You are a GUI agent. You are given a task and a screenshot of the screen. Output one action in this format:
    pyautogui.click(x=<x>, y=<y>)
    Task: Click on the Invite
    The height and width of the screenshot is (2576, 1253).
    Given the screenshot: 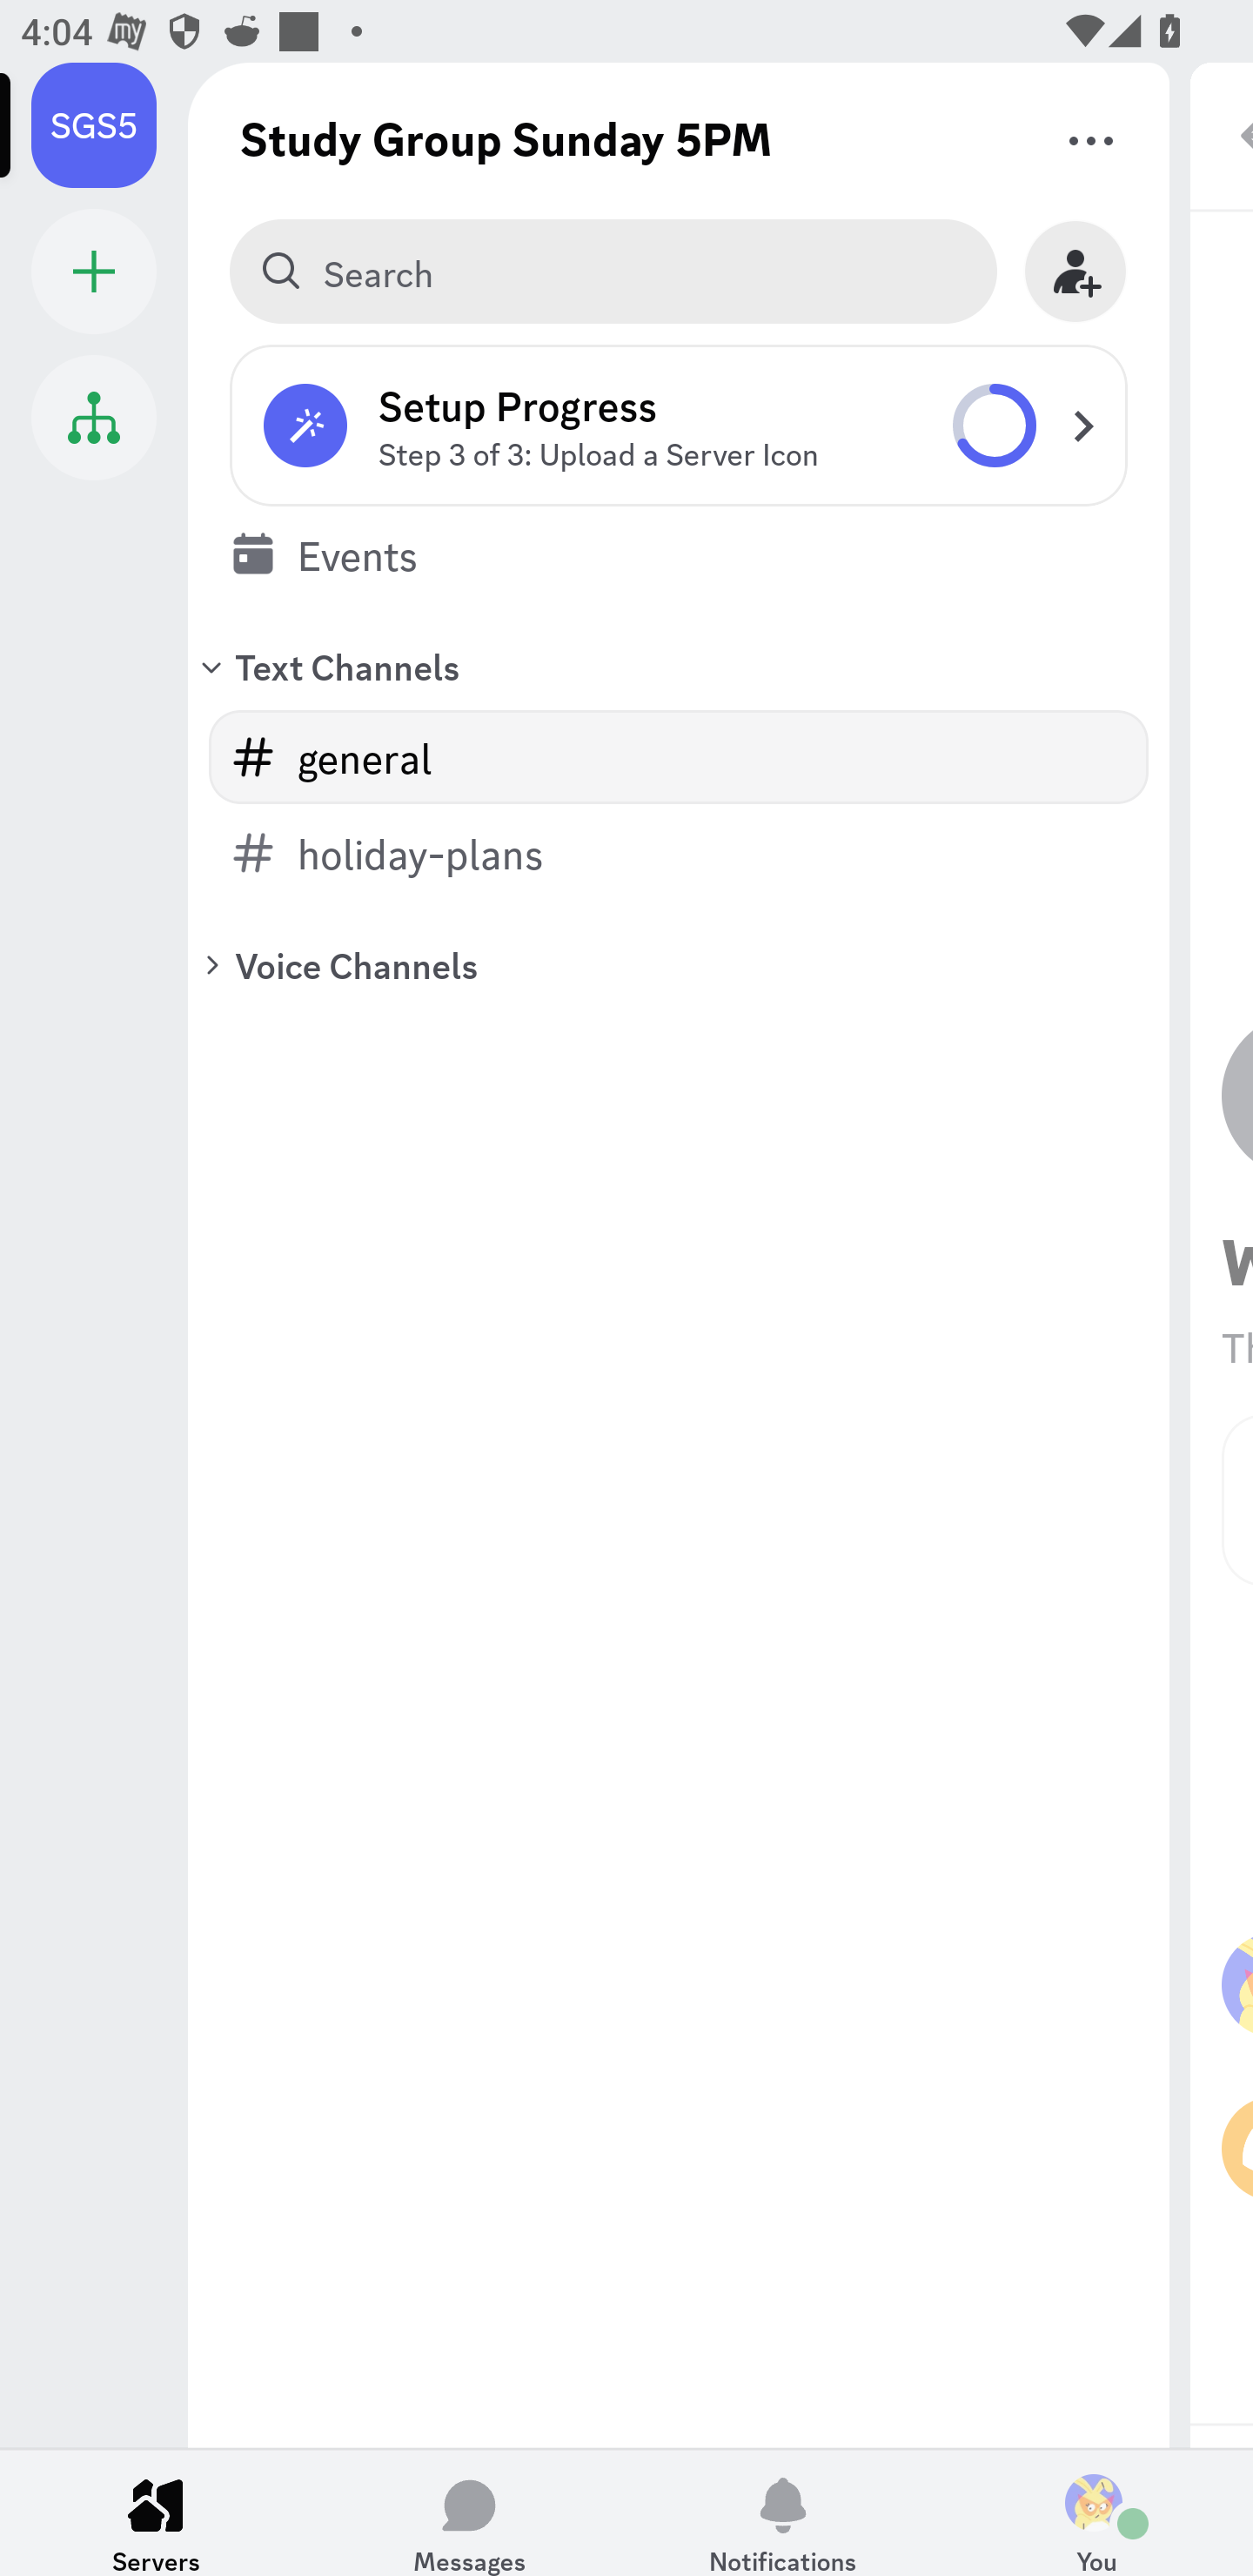 What is the action you would take?
    pyautogui.click(x=1075, y=272)
    